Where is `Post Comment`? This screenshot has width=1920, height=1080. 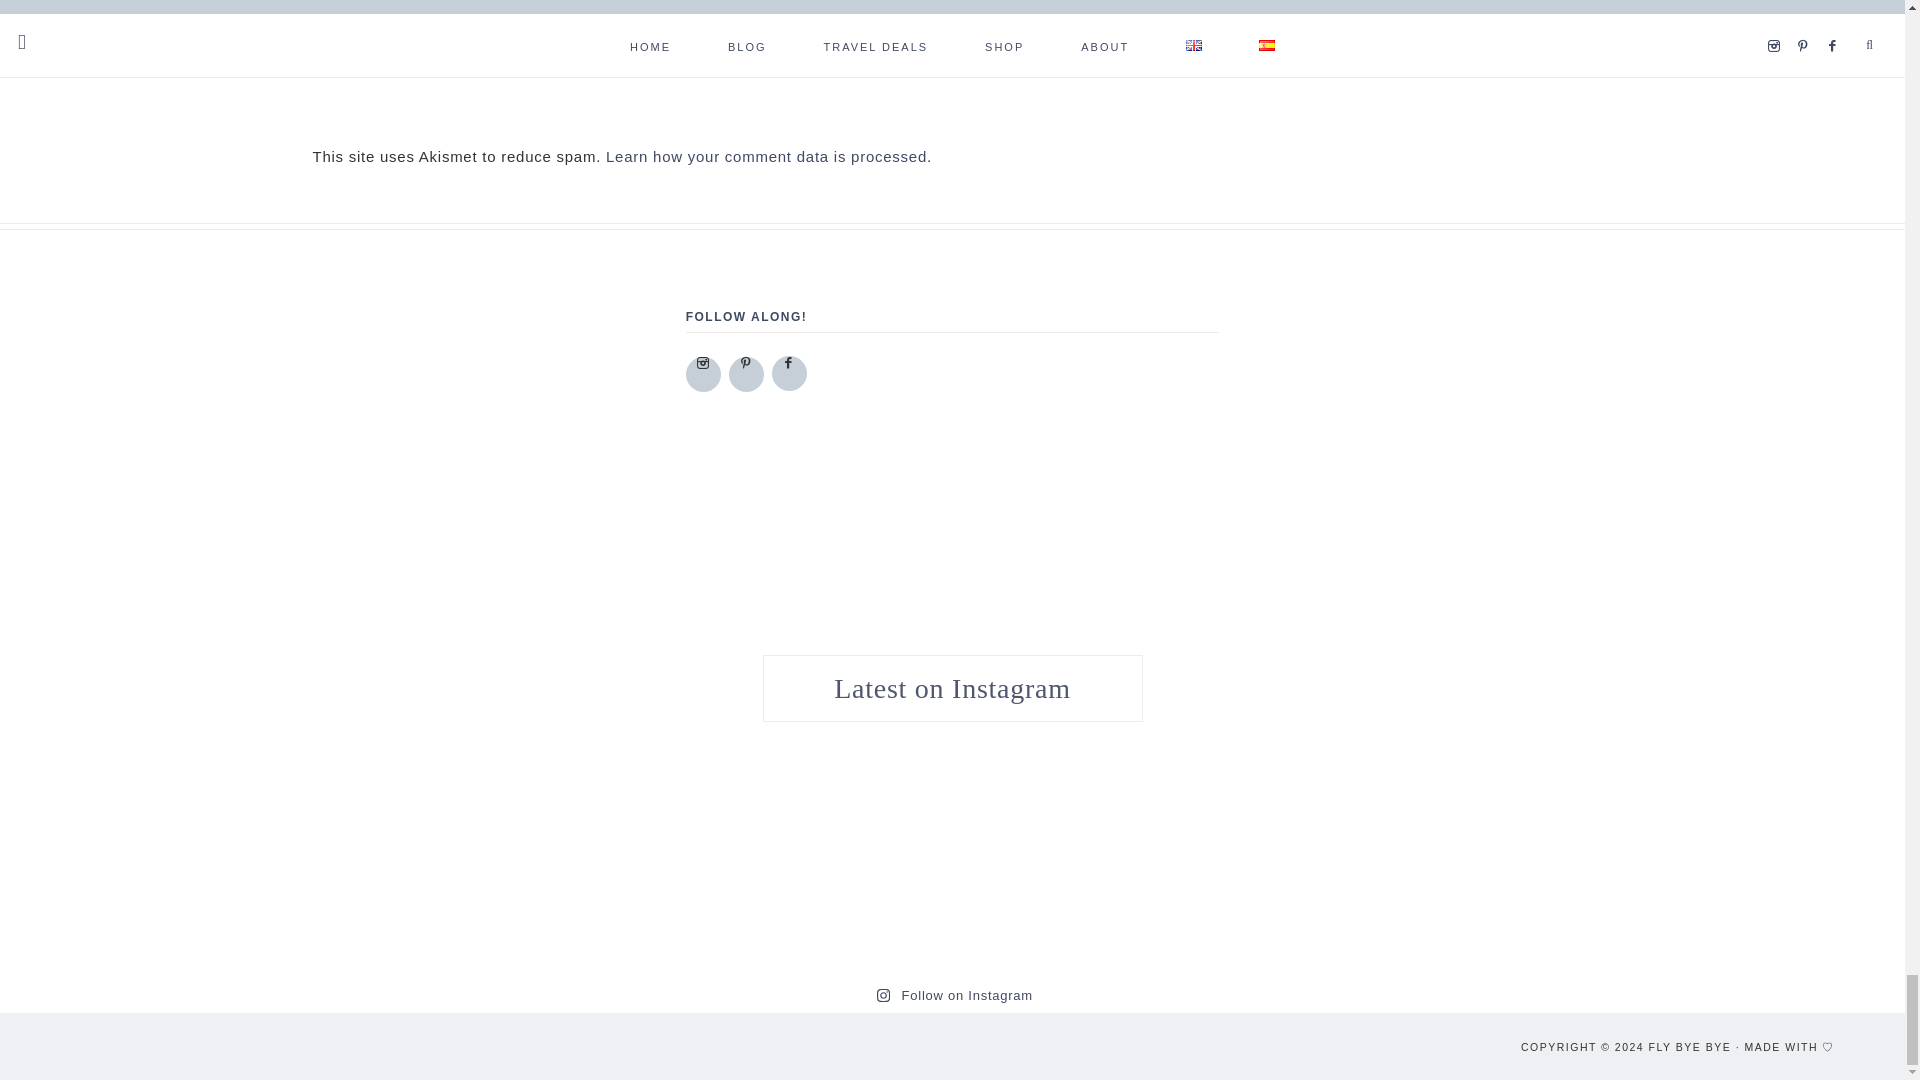
Post Comment is located at coordinates (396, 50).